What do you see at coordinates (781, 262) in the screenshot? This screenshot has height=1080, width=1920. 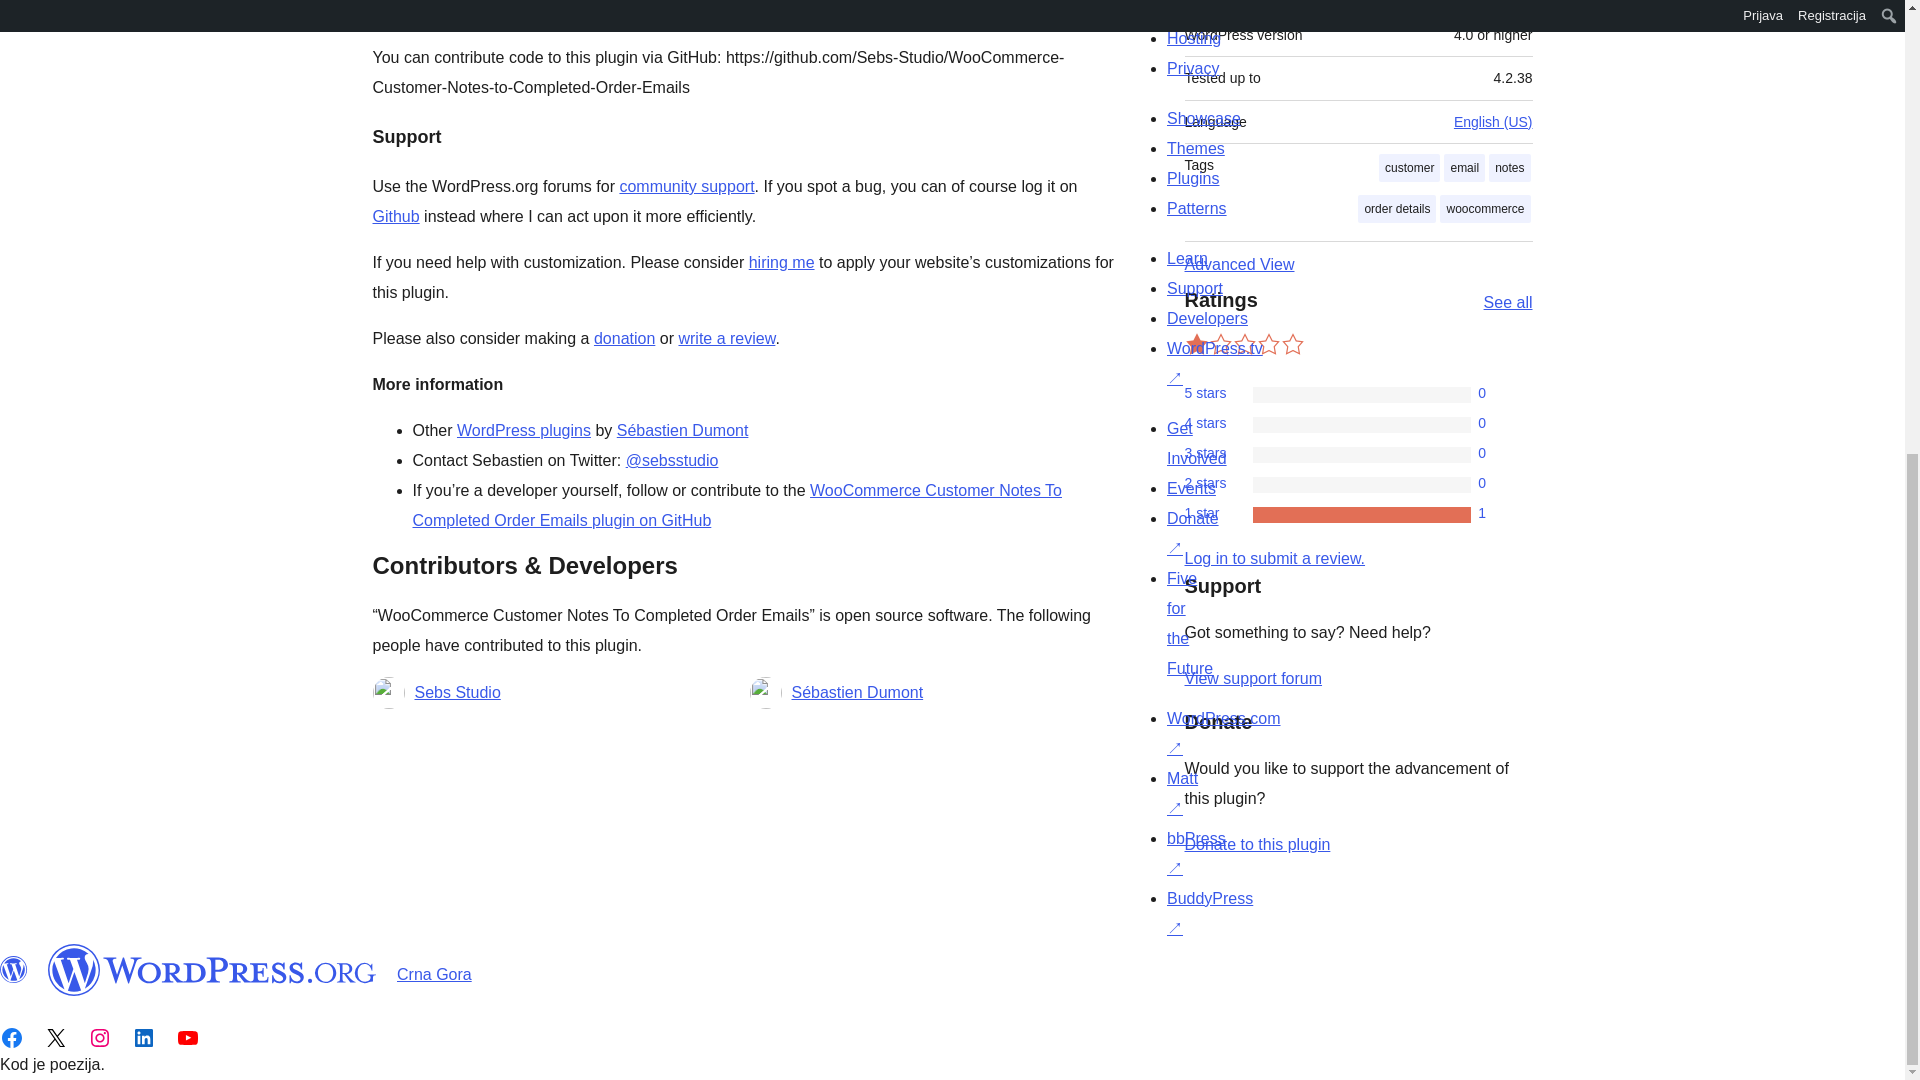 I see `hiring me` at bounding box center [781, 262].